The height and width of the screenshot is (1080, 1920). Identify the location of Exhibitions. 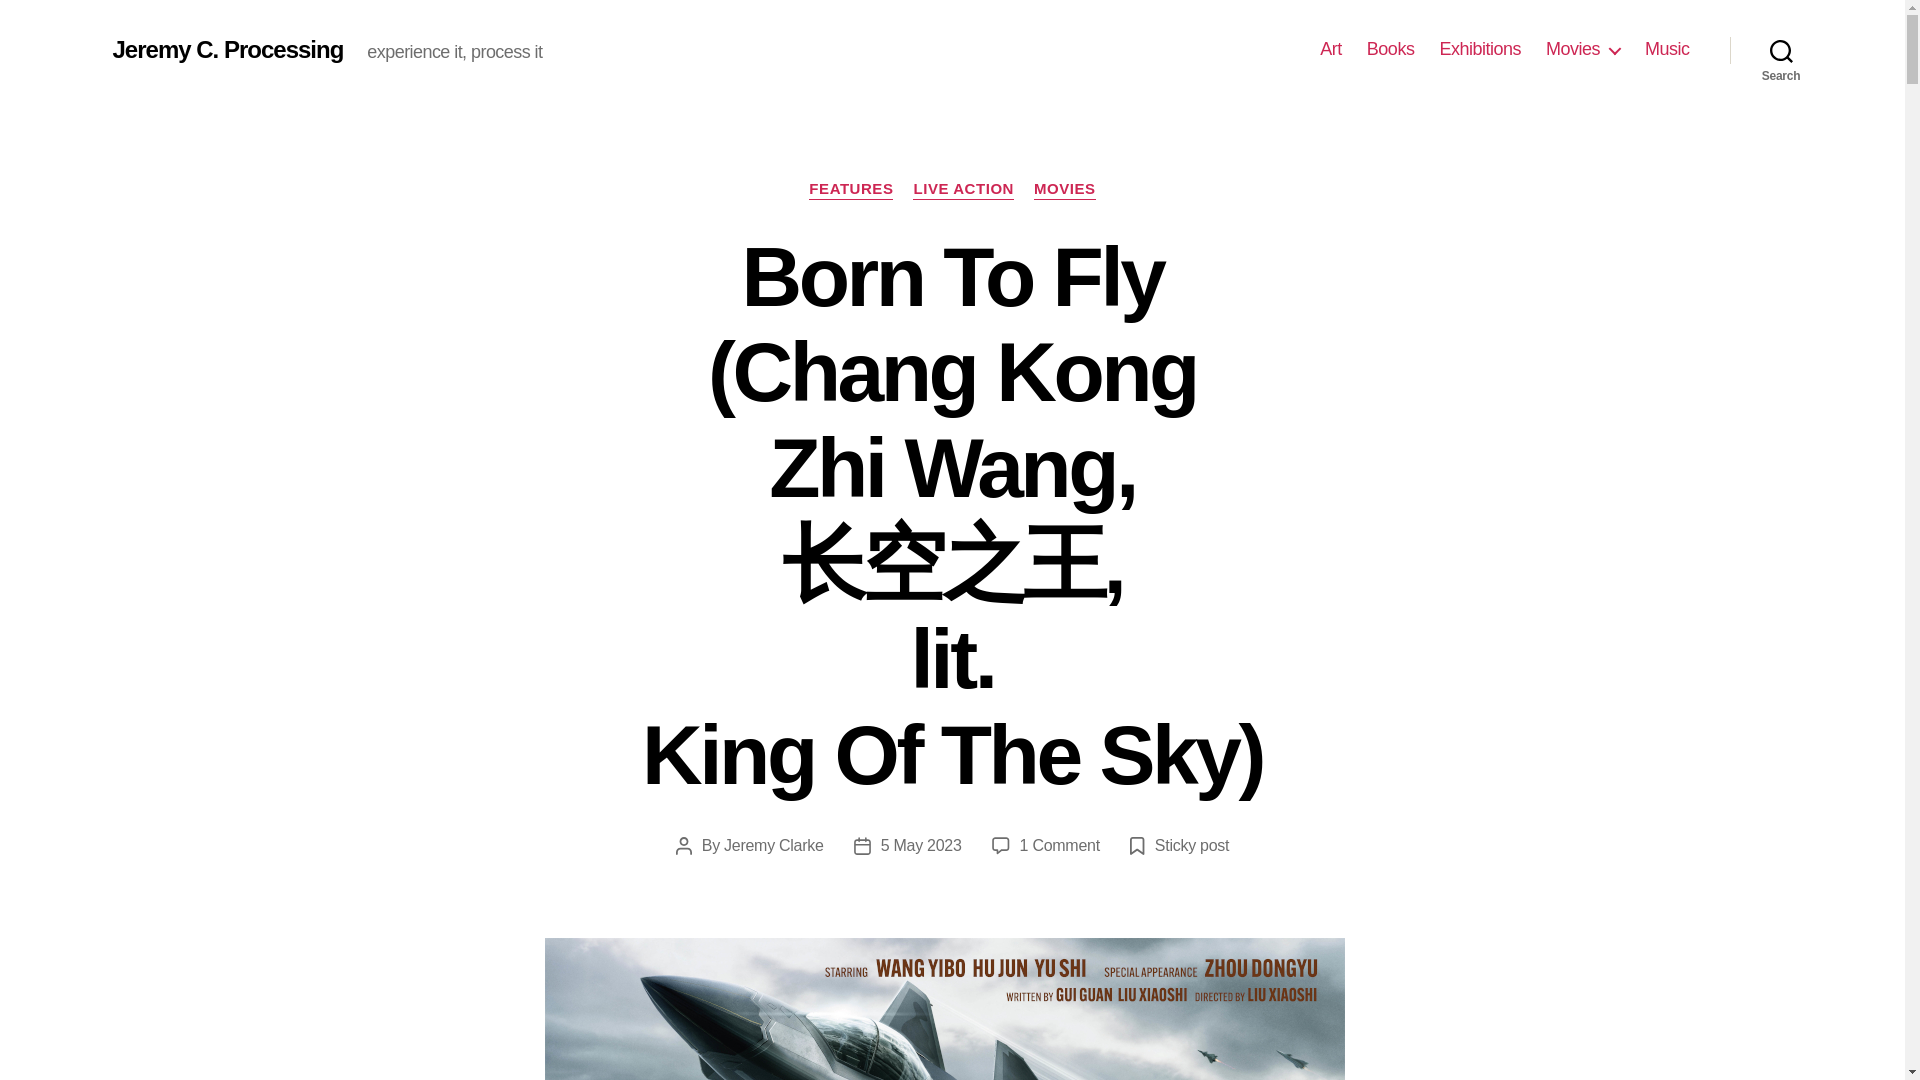
(1479, 49).